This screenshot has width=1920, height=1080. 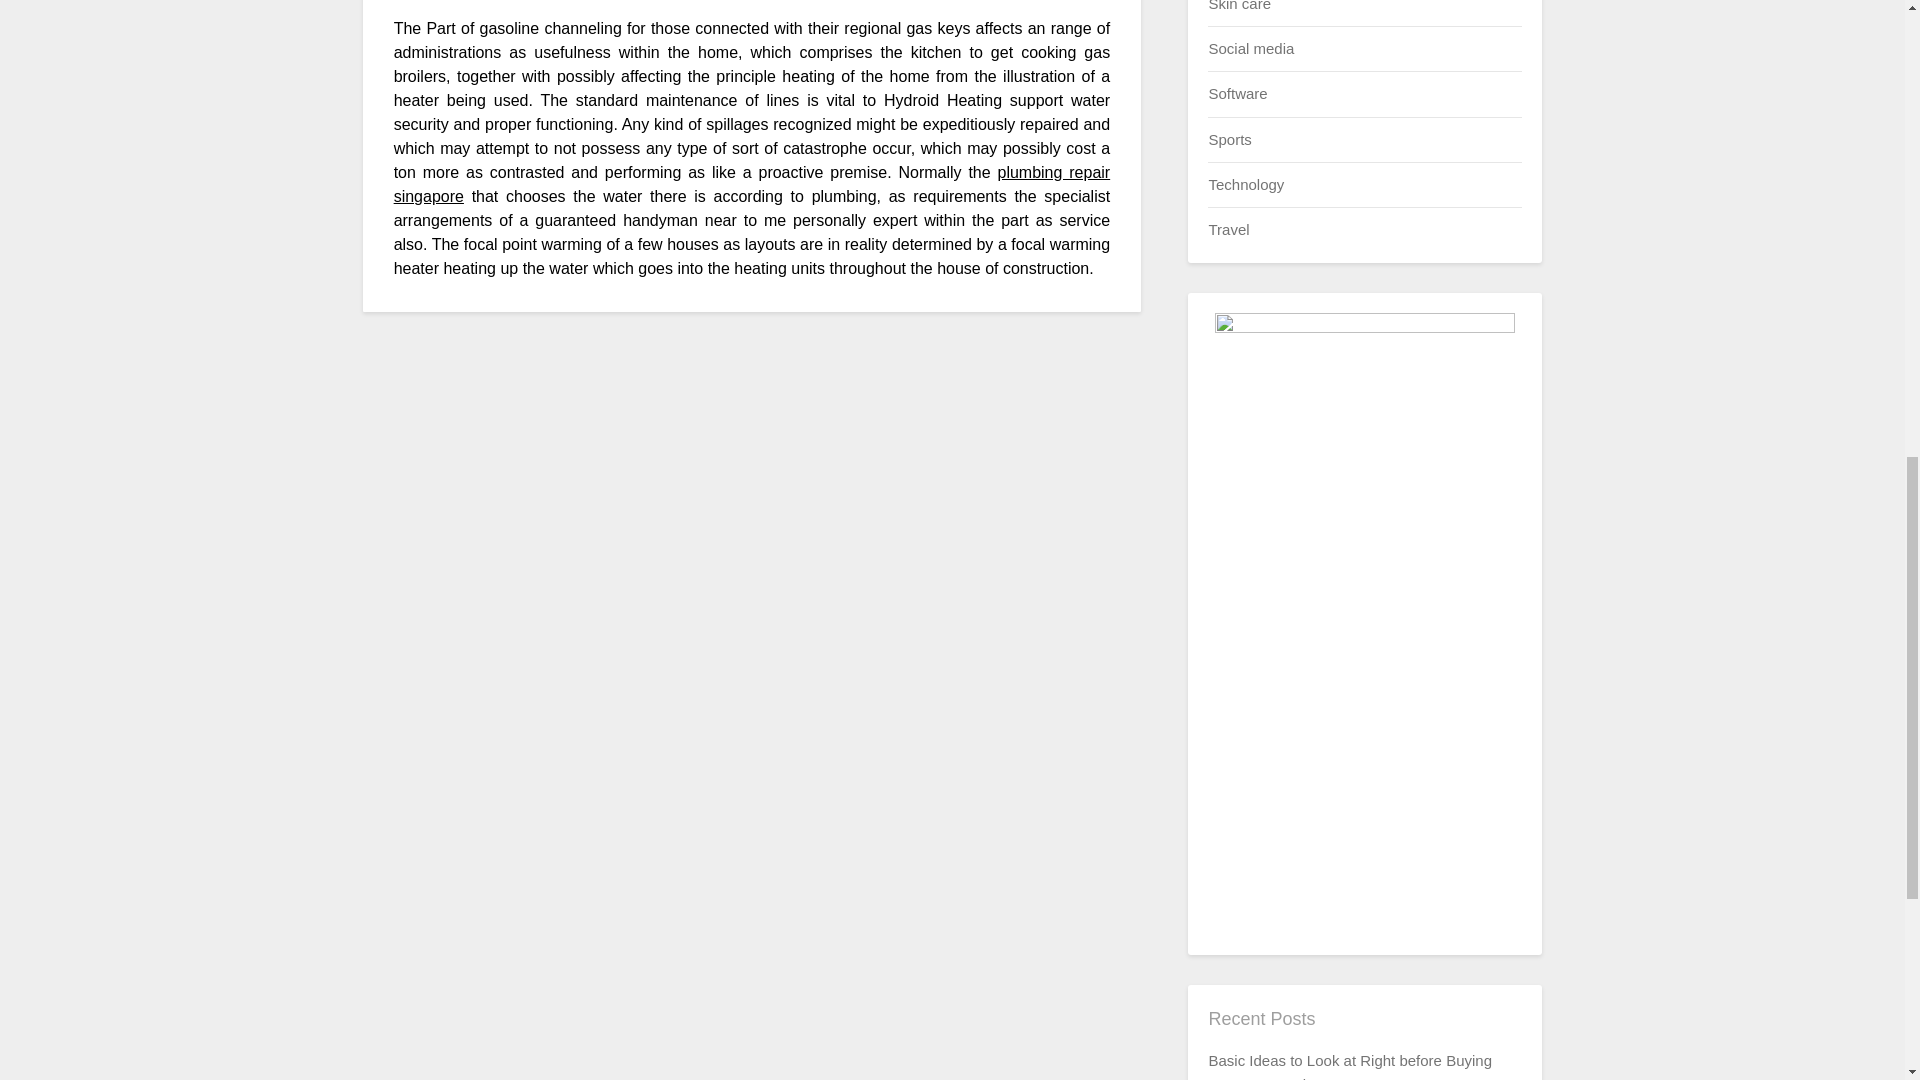 I want to click on Skin care, so click(x=1239, y=5).